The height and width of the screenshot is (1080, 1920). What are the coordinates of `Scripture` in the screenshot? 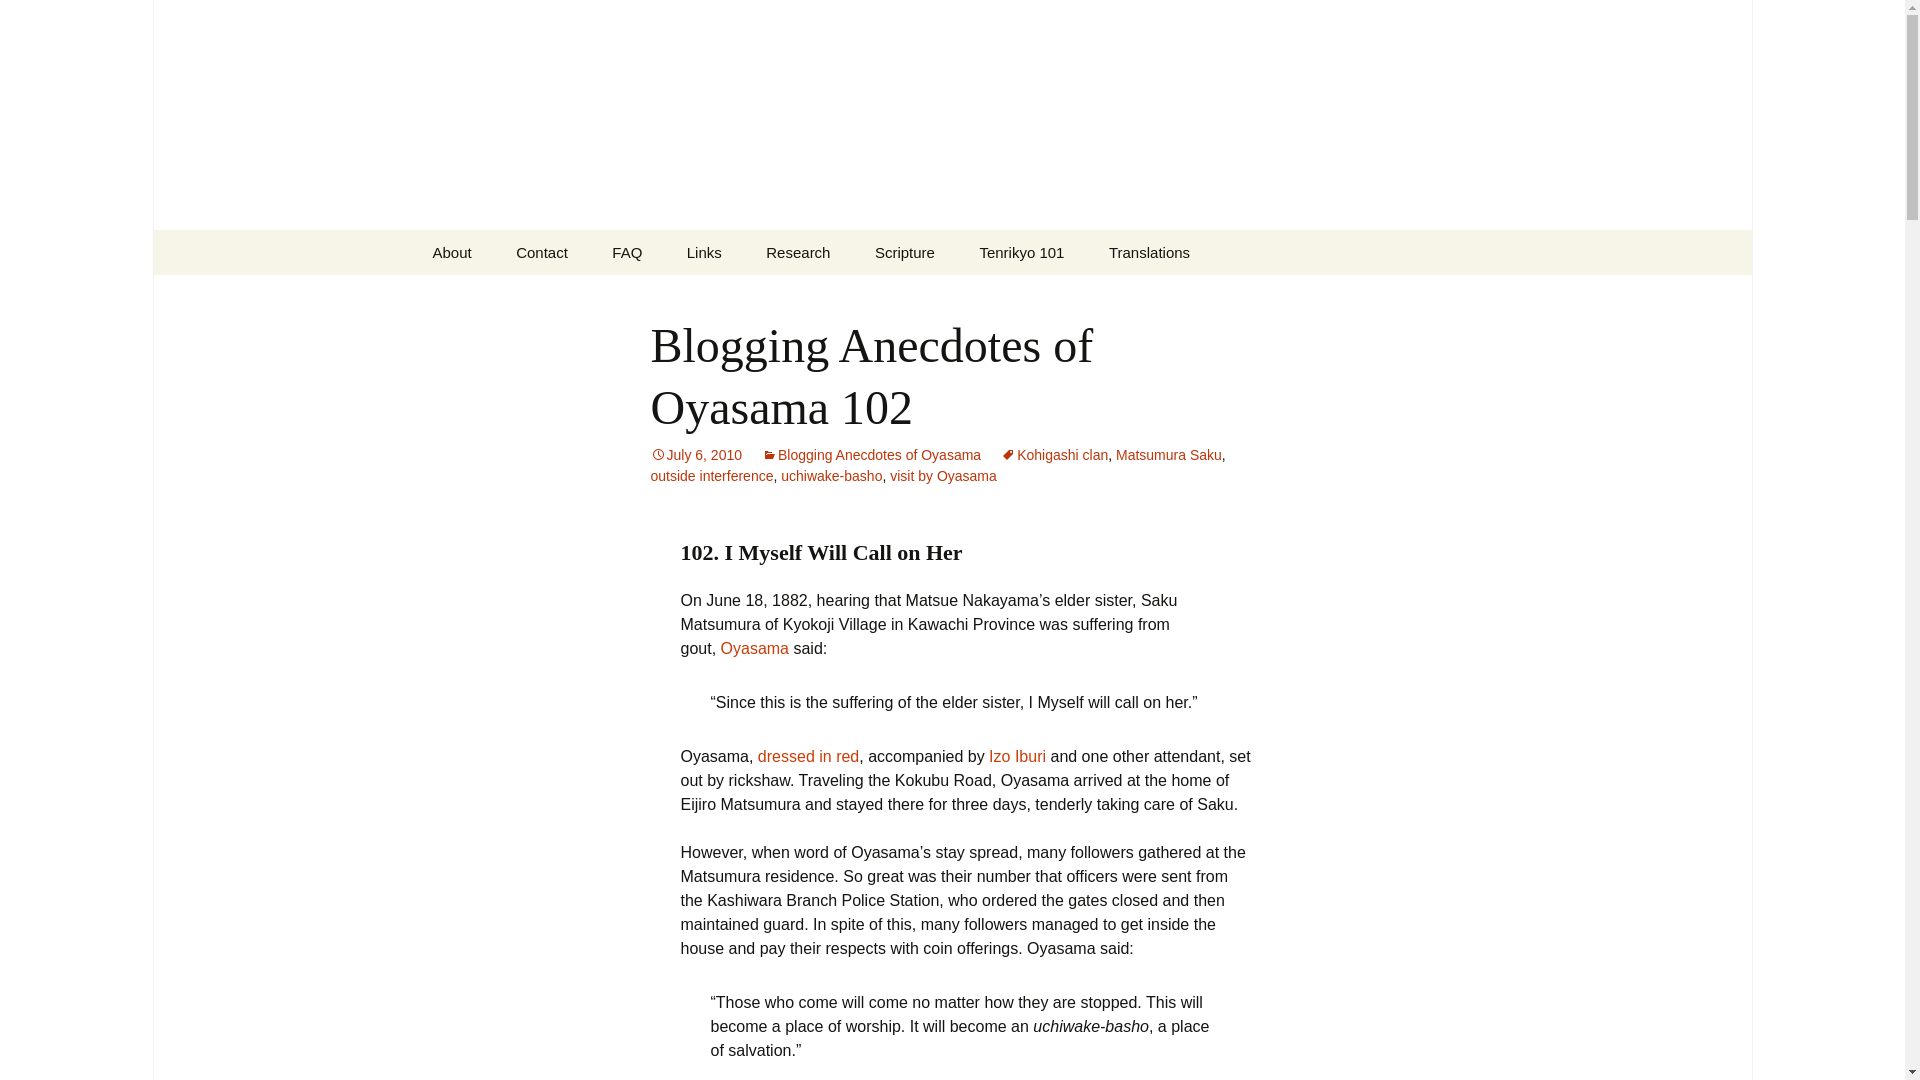 It's located at (904, 252).